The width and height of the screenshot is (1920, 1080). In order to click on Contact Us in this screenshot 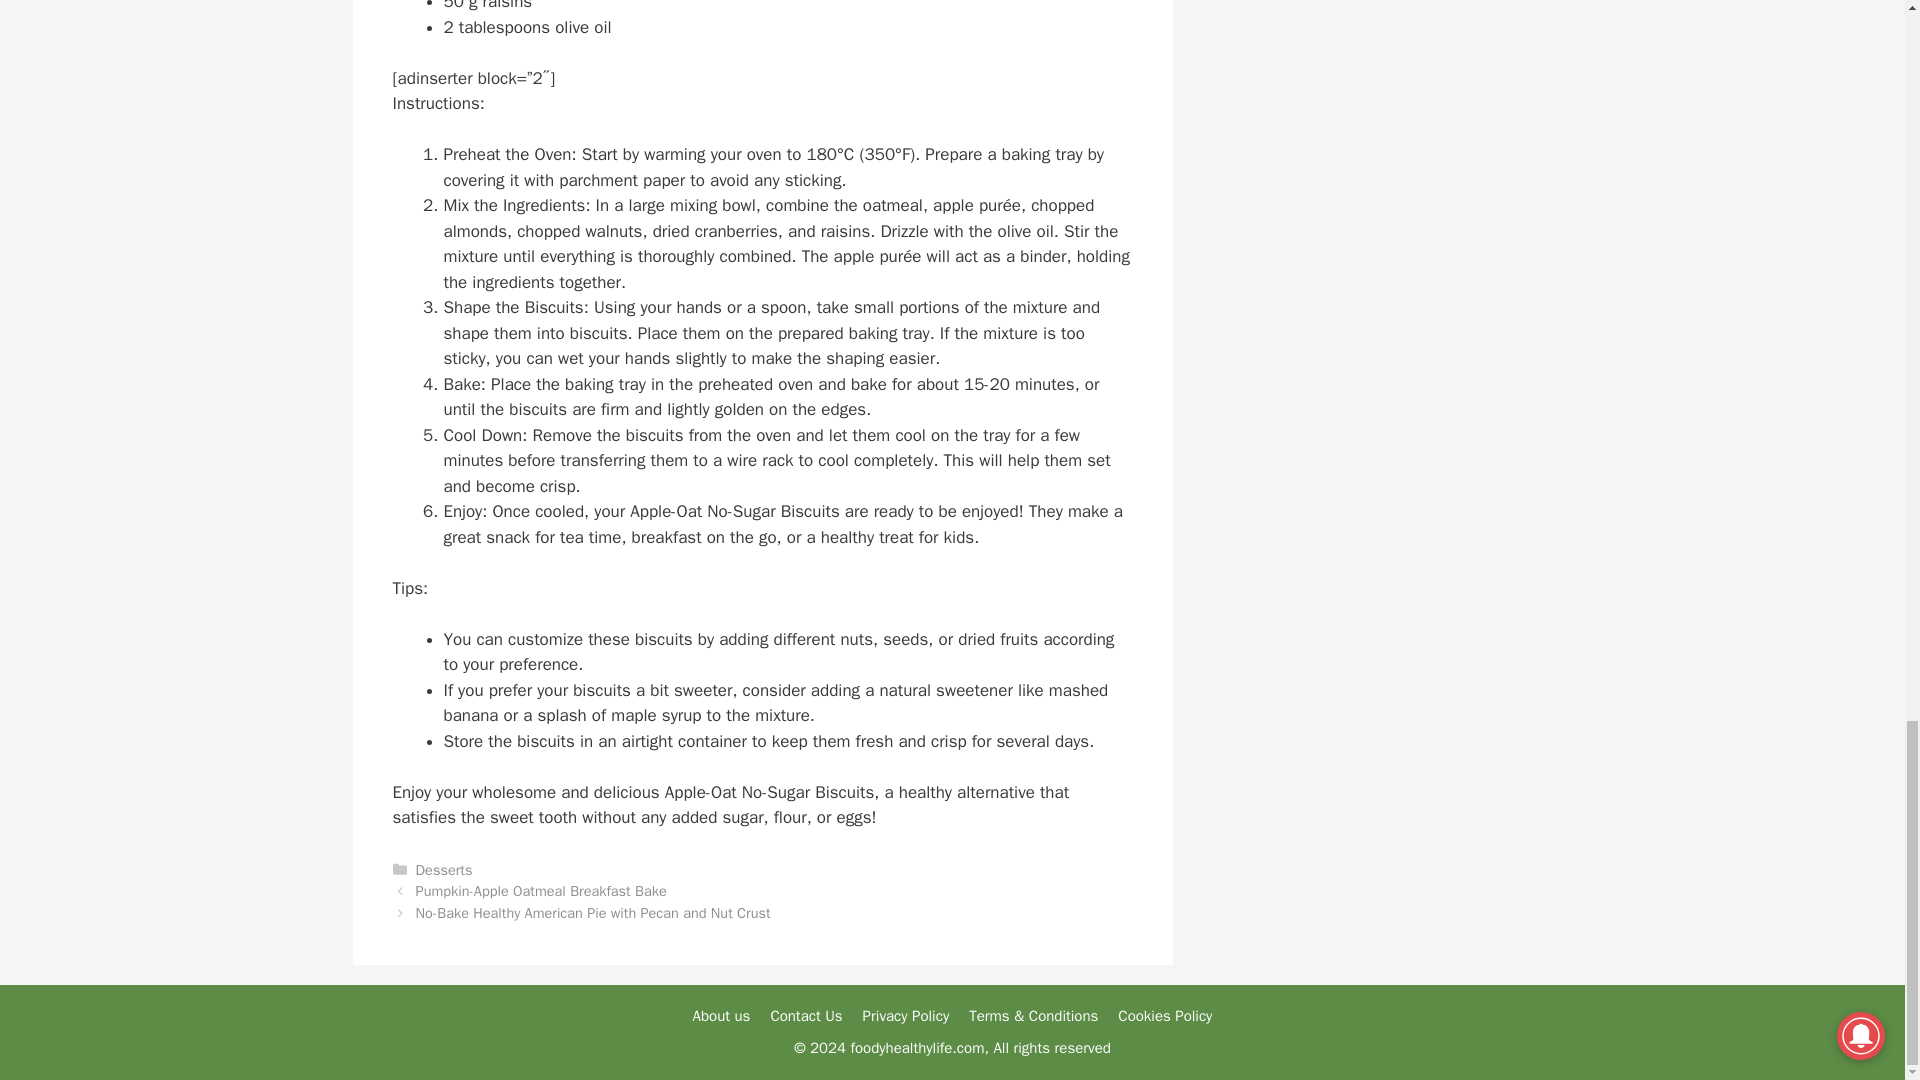, I will do `click(806, 1015)`.